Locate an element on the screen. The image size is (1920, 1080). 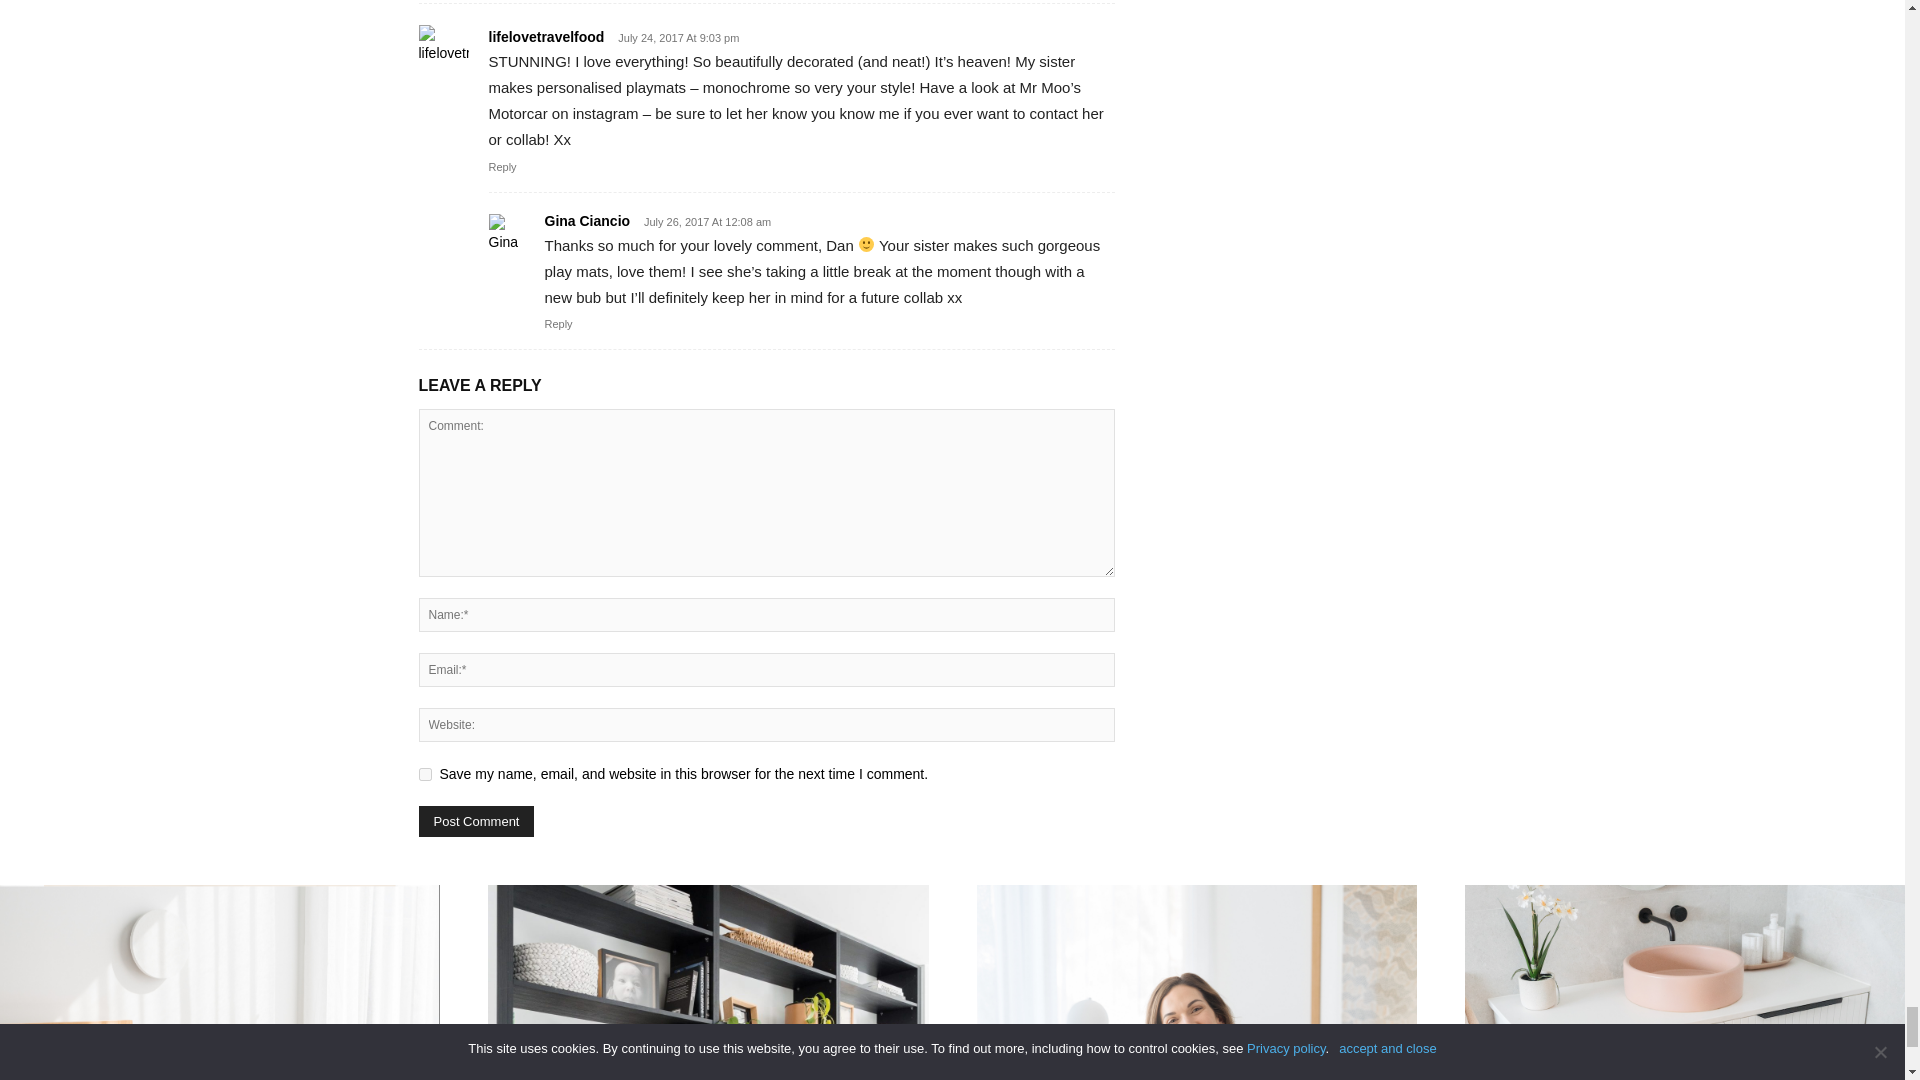
Post Comment is located at coordinates (476, 821).